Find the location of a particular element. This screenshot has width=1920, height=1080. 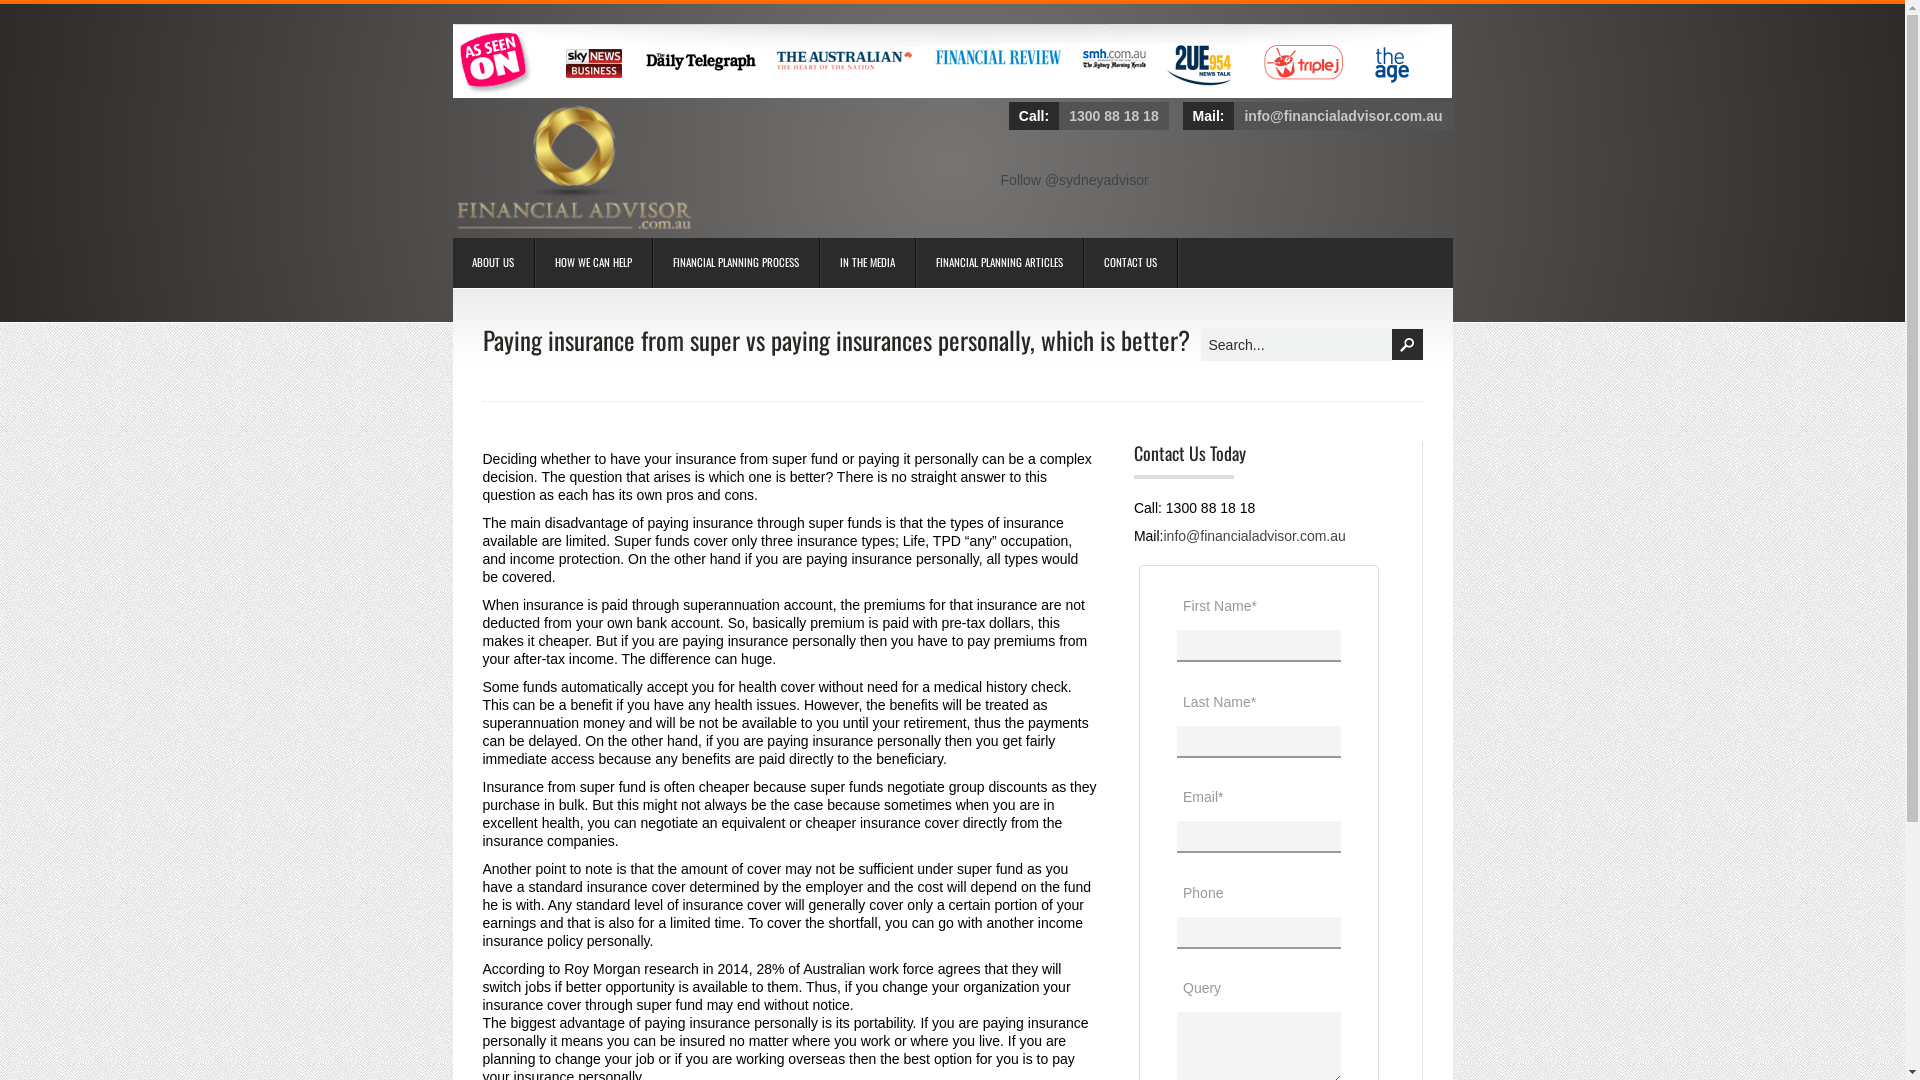

Follow @sydneyadvisor is located at coordinates (1075, 180).